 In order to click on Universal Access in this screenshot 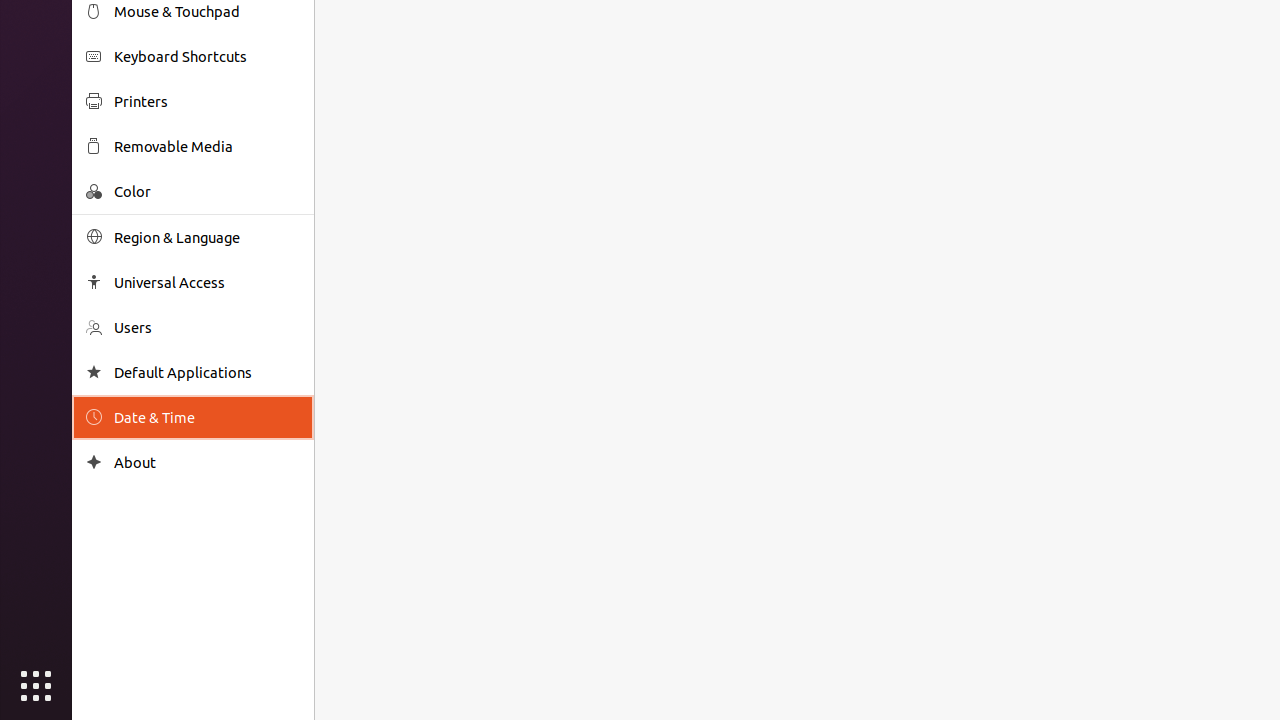, I will do `click(207, 282)`.